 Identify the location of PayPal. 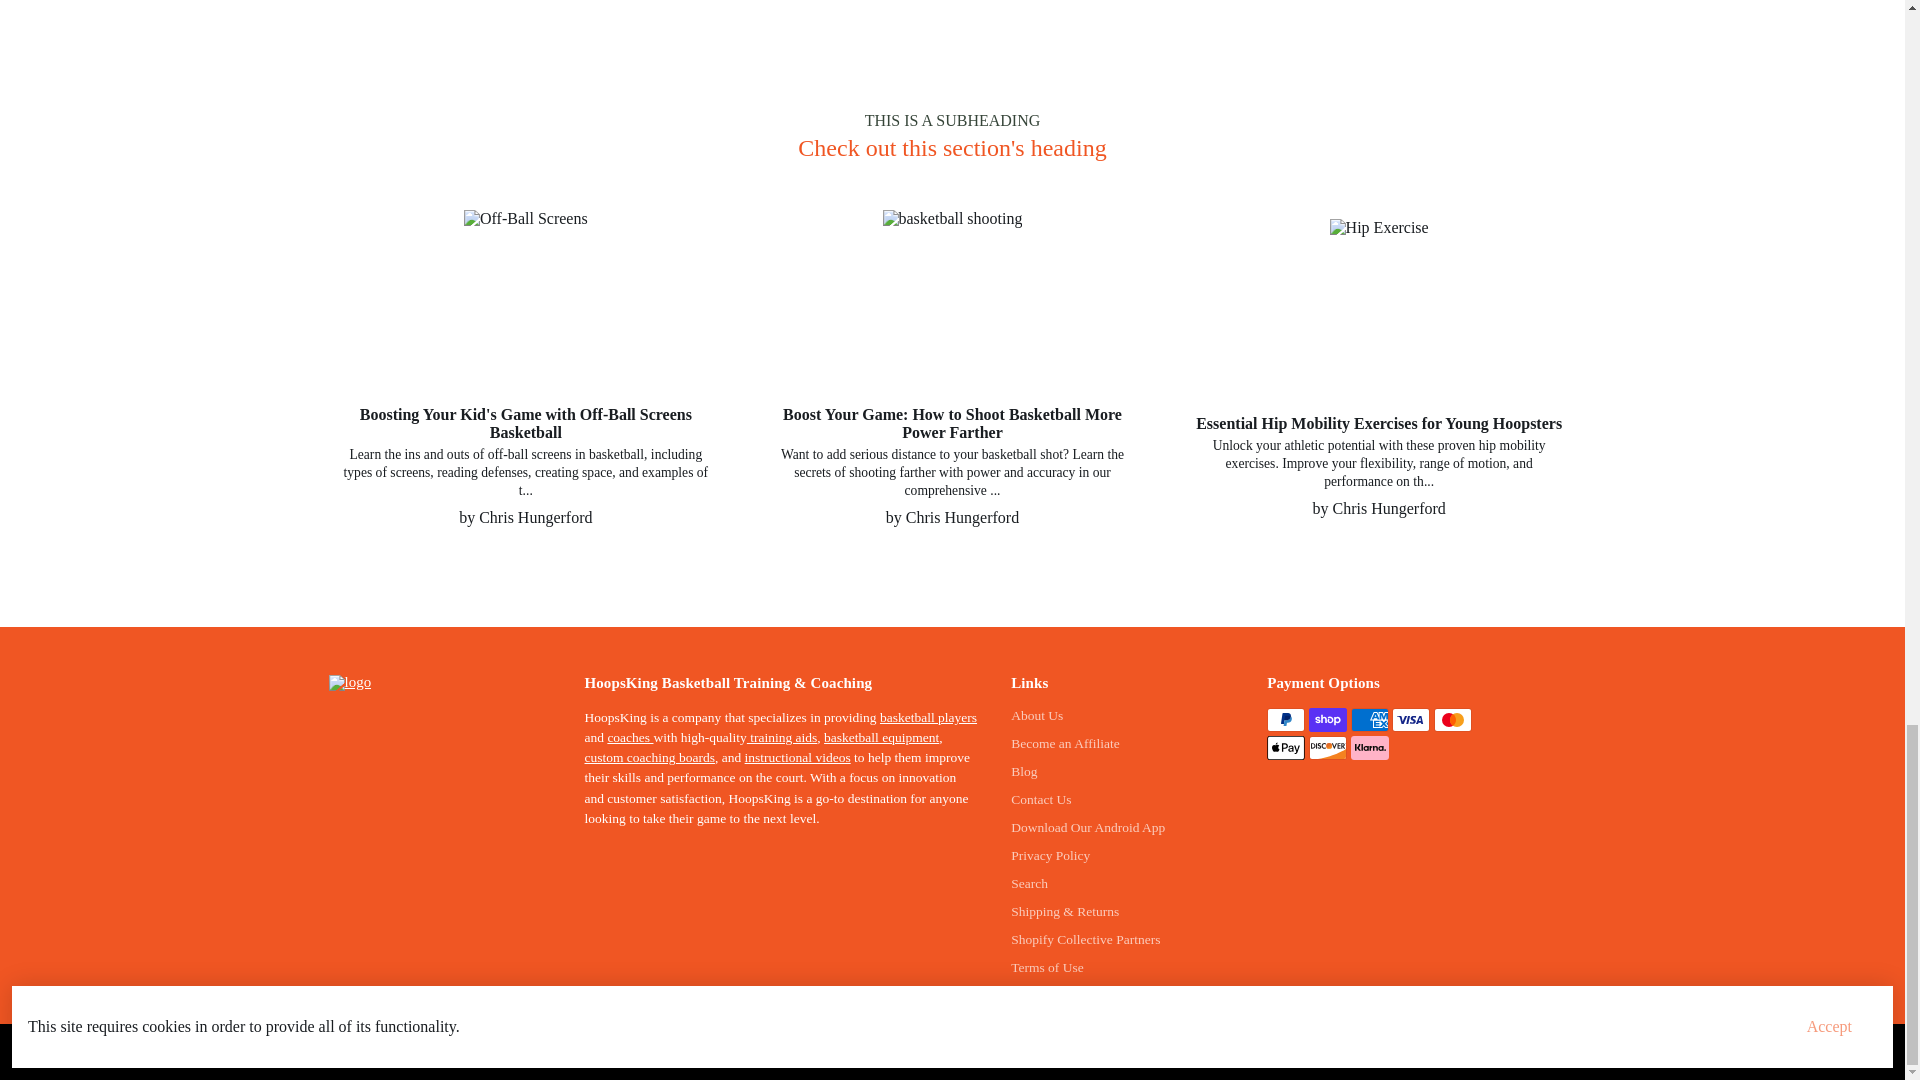
(1286, 720).